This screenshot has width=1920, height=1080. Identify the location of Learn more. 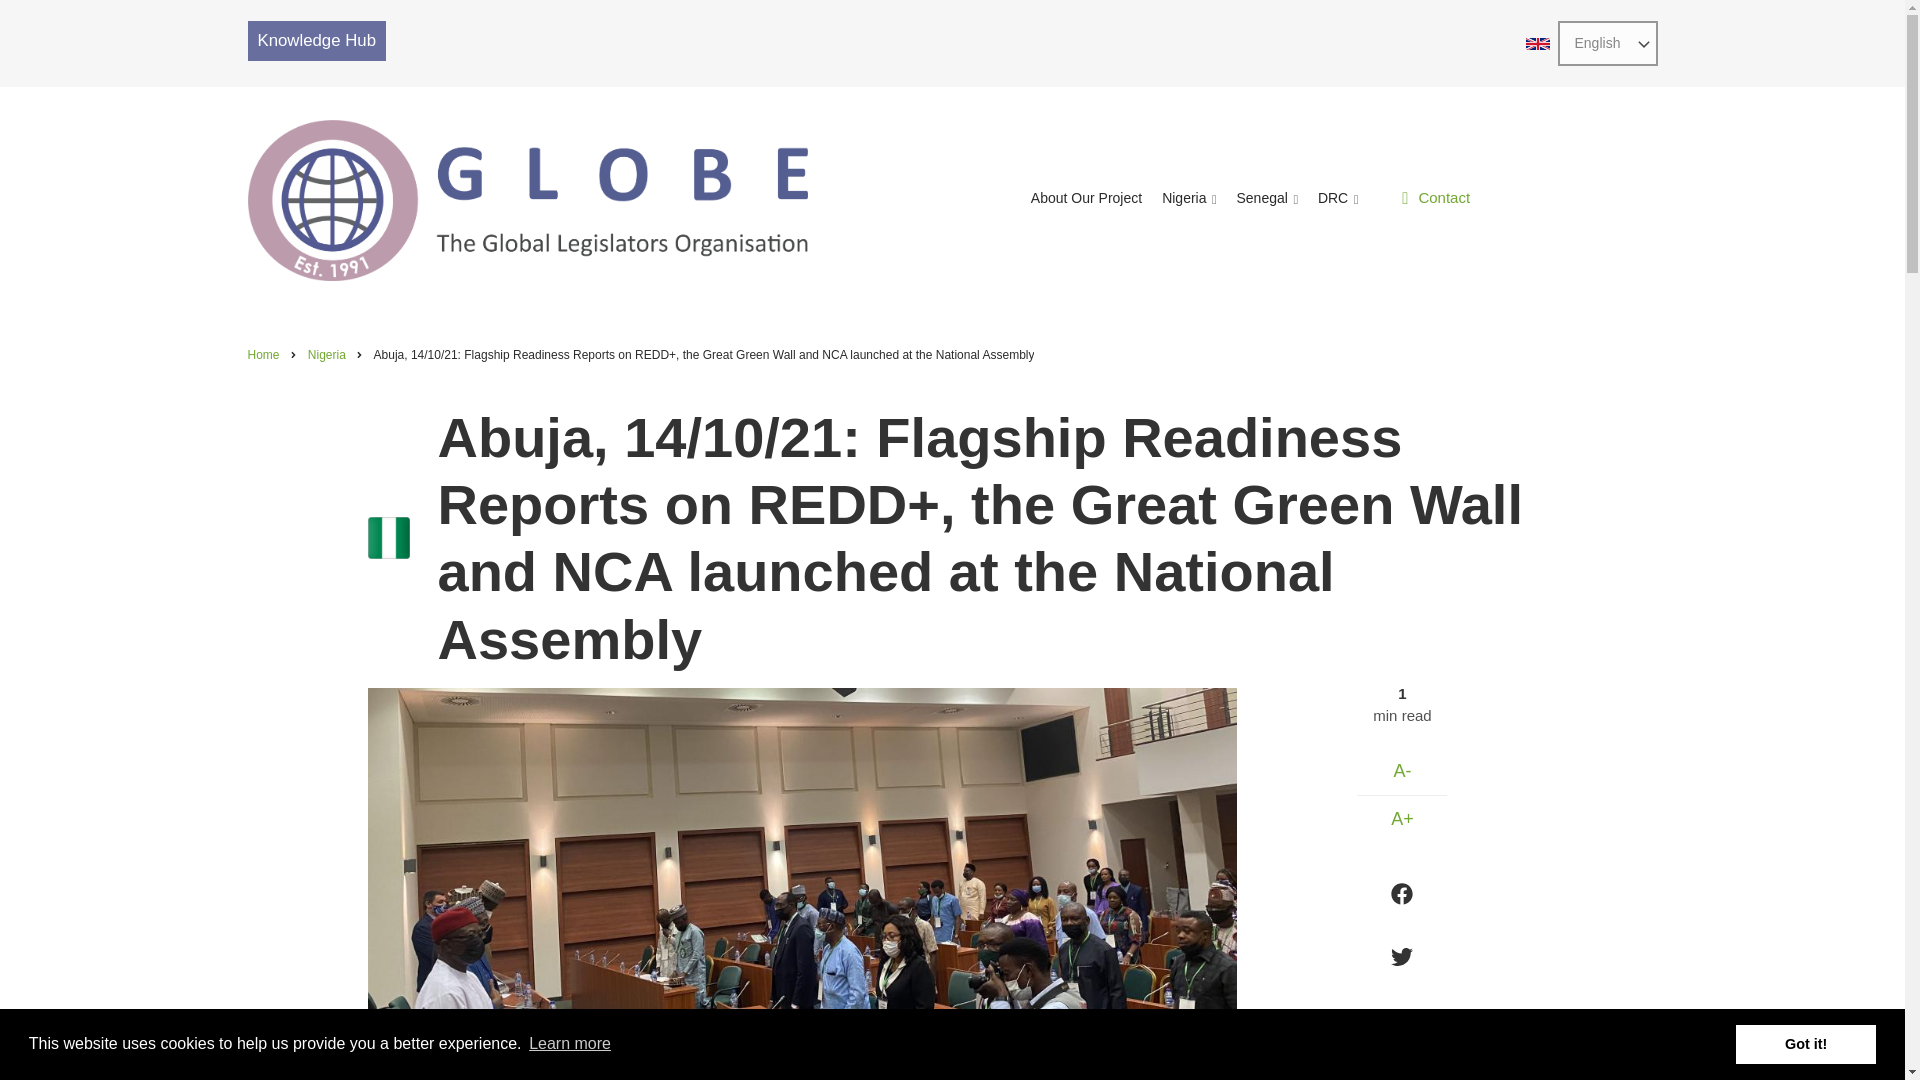
(570, 1044).